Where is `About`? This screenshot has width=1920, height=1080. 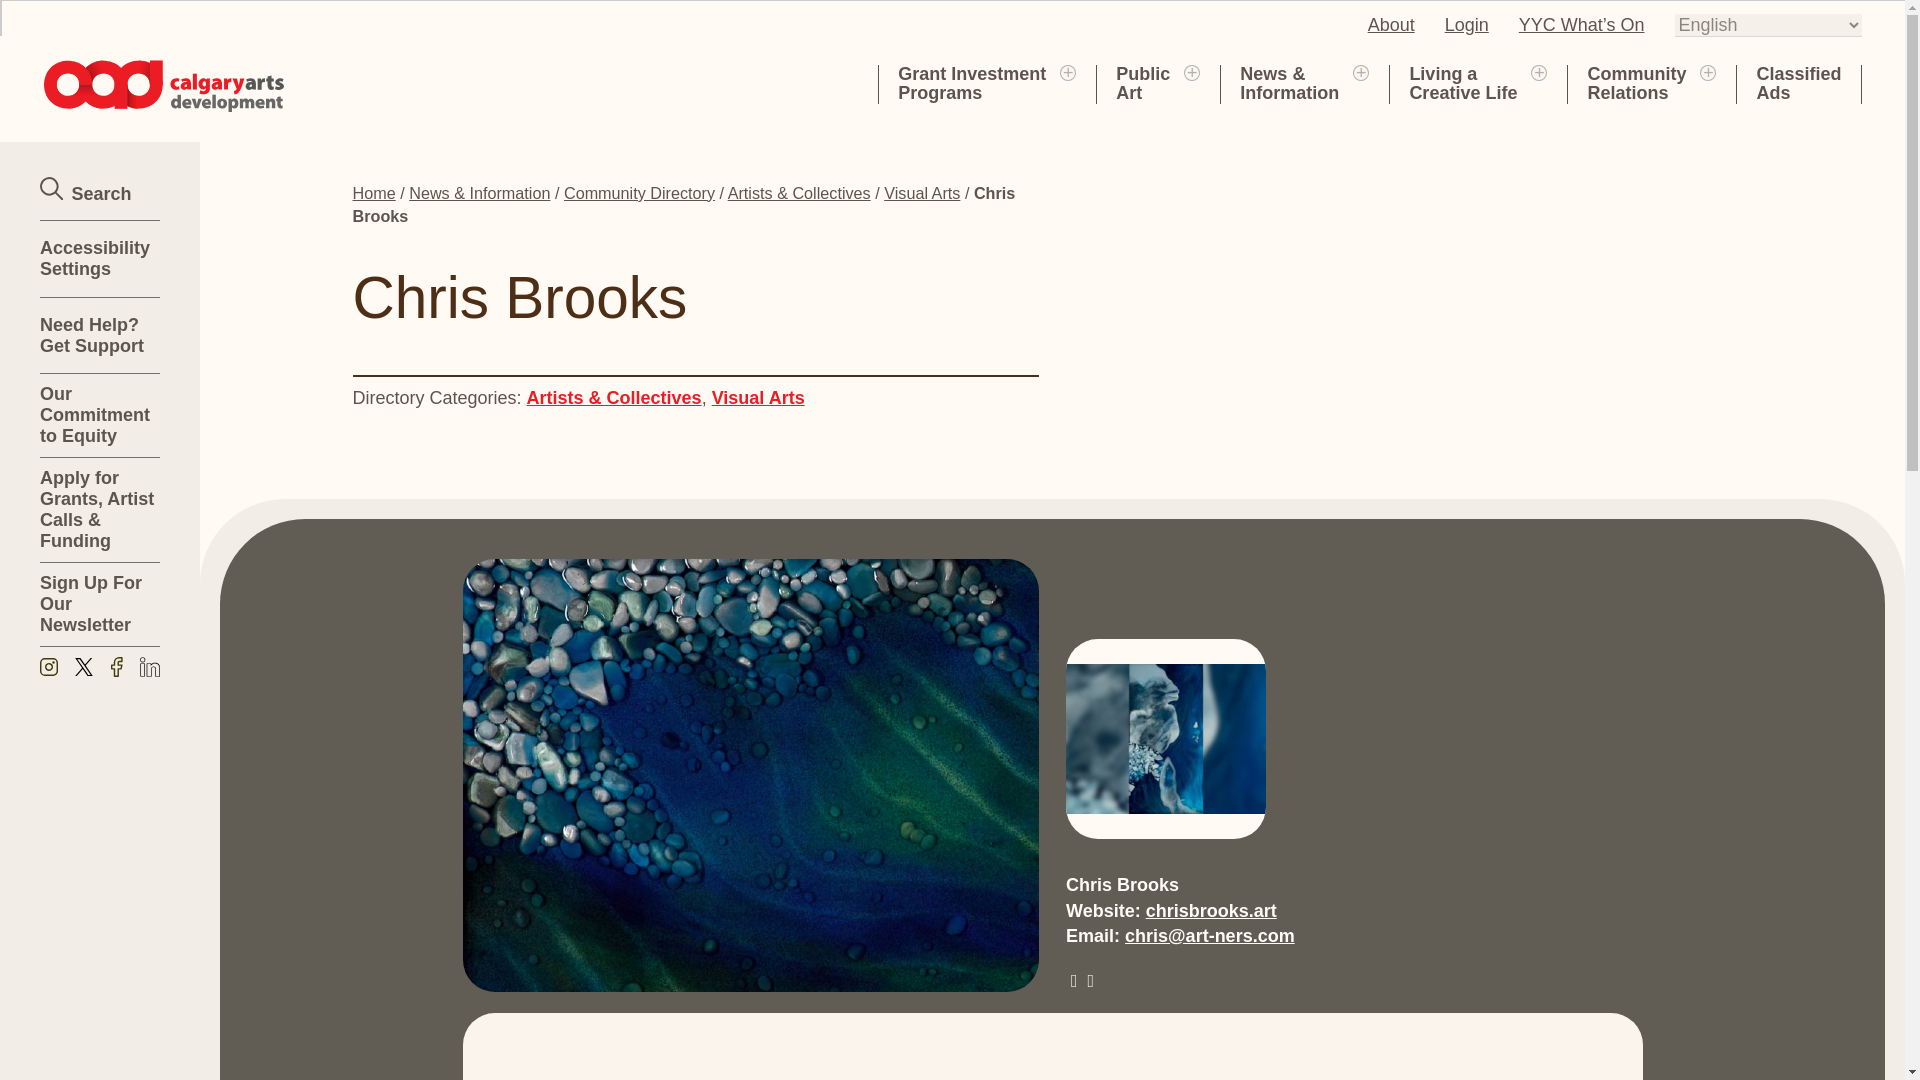 About is located at coordinates (972, 83).